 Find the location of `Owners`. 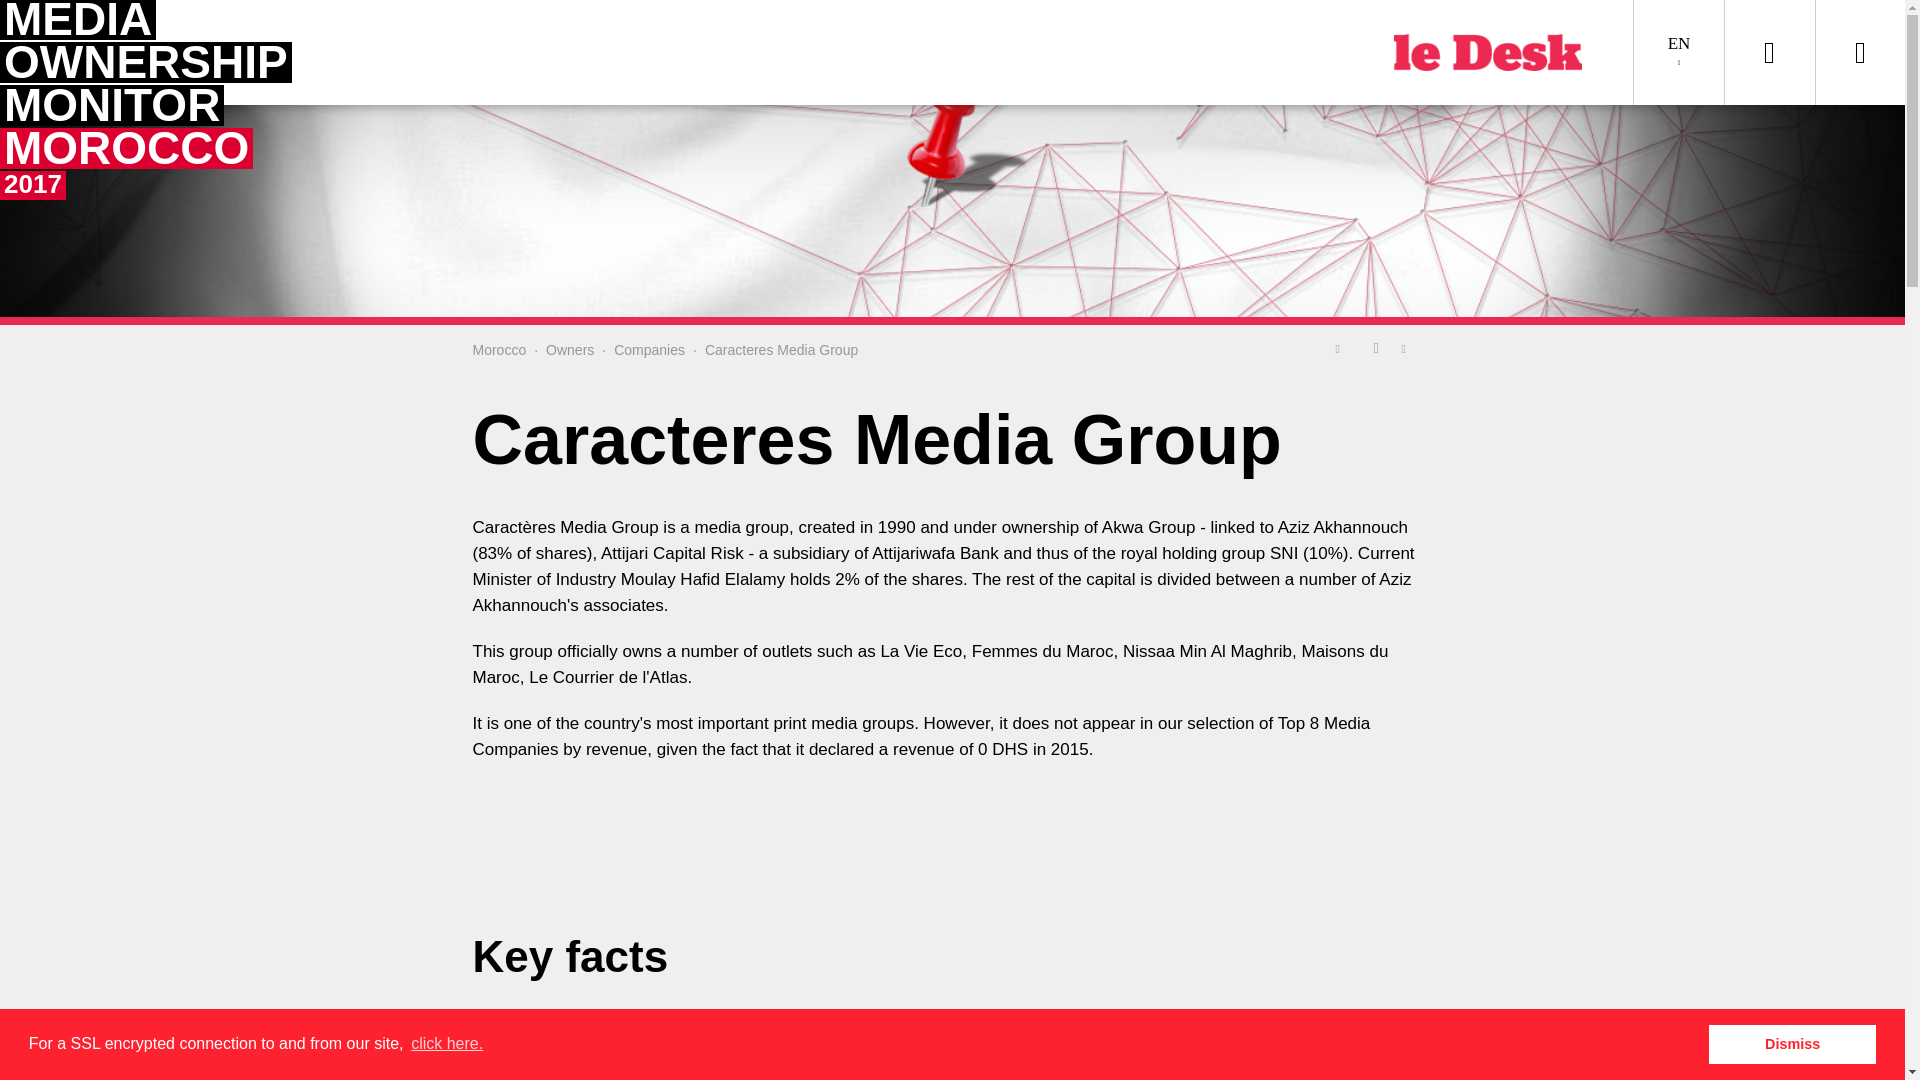

Owners is located at coordinates (569, 350).